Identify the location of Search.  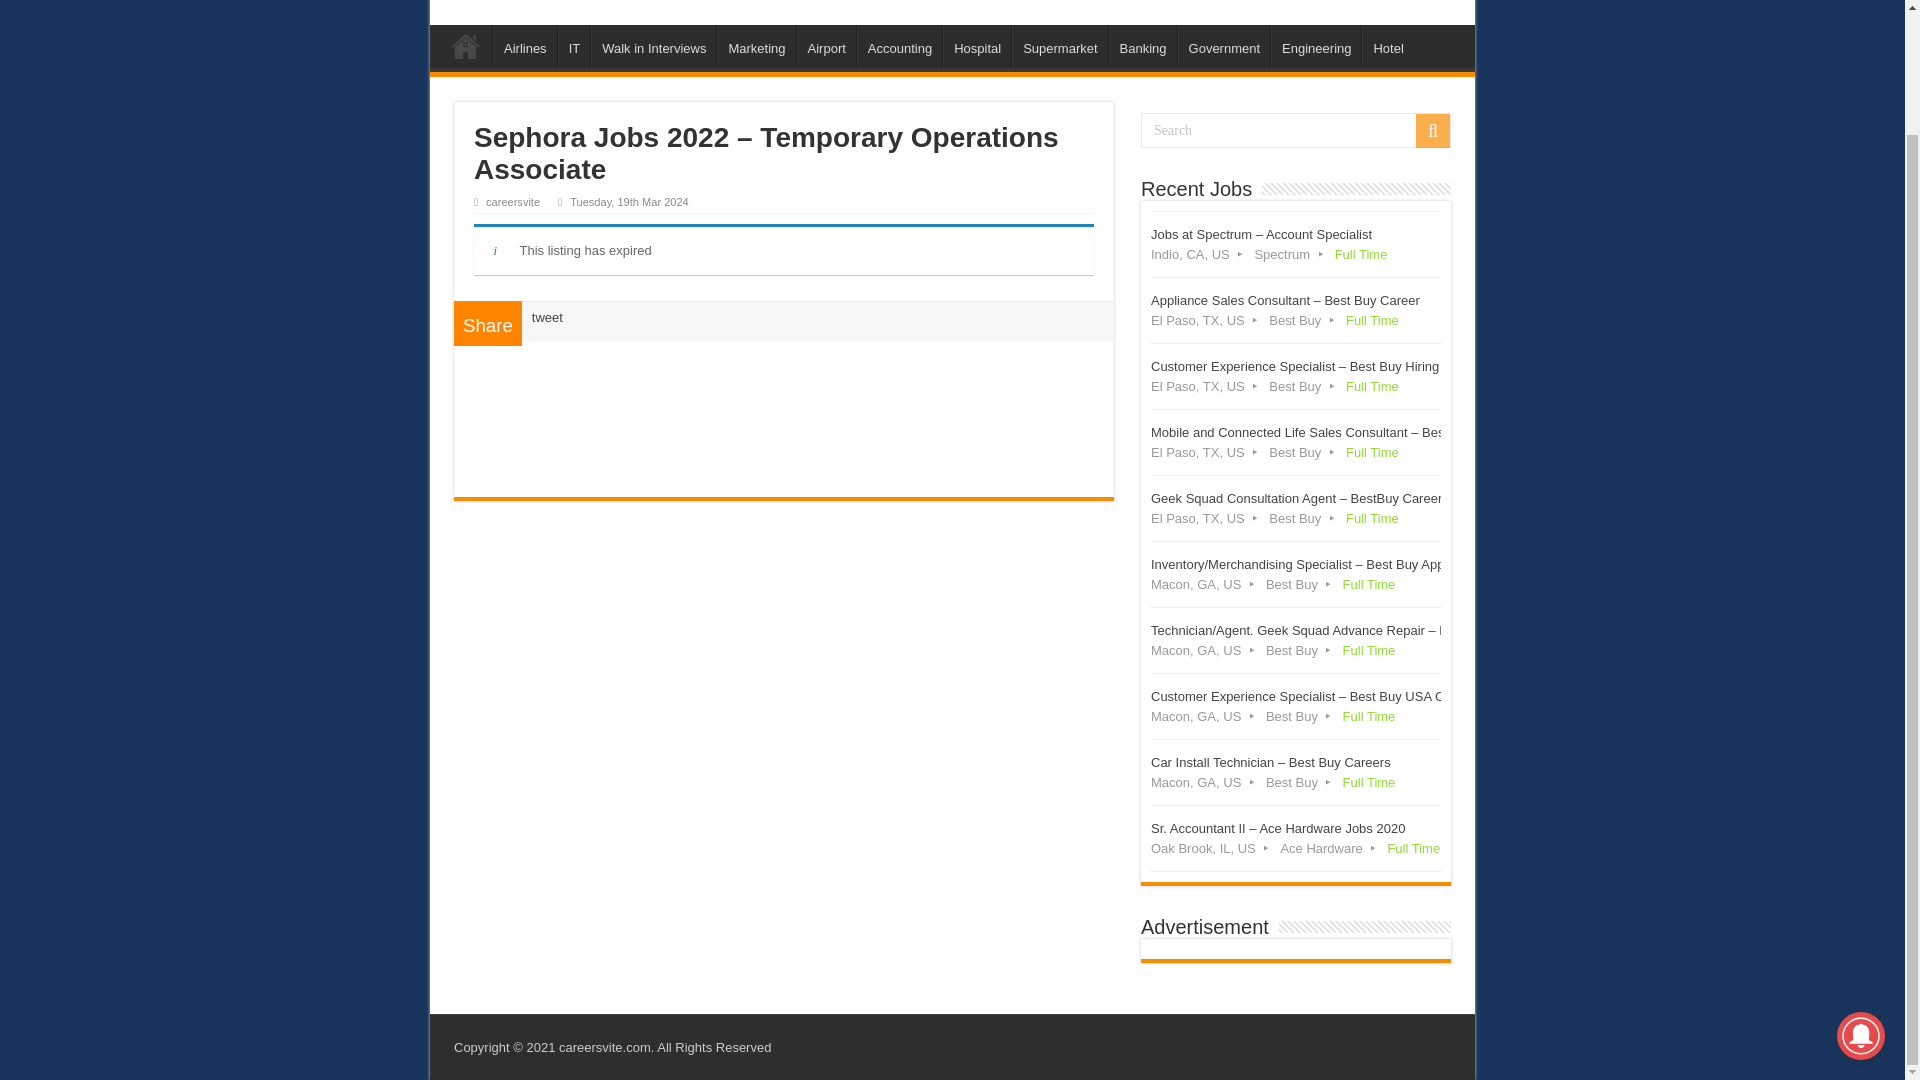
(1432, 130).